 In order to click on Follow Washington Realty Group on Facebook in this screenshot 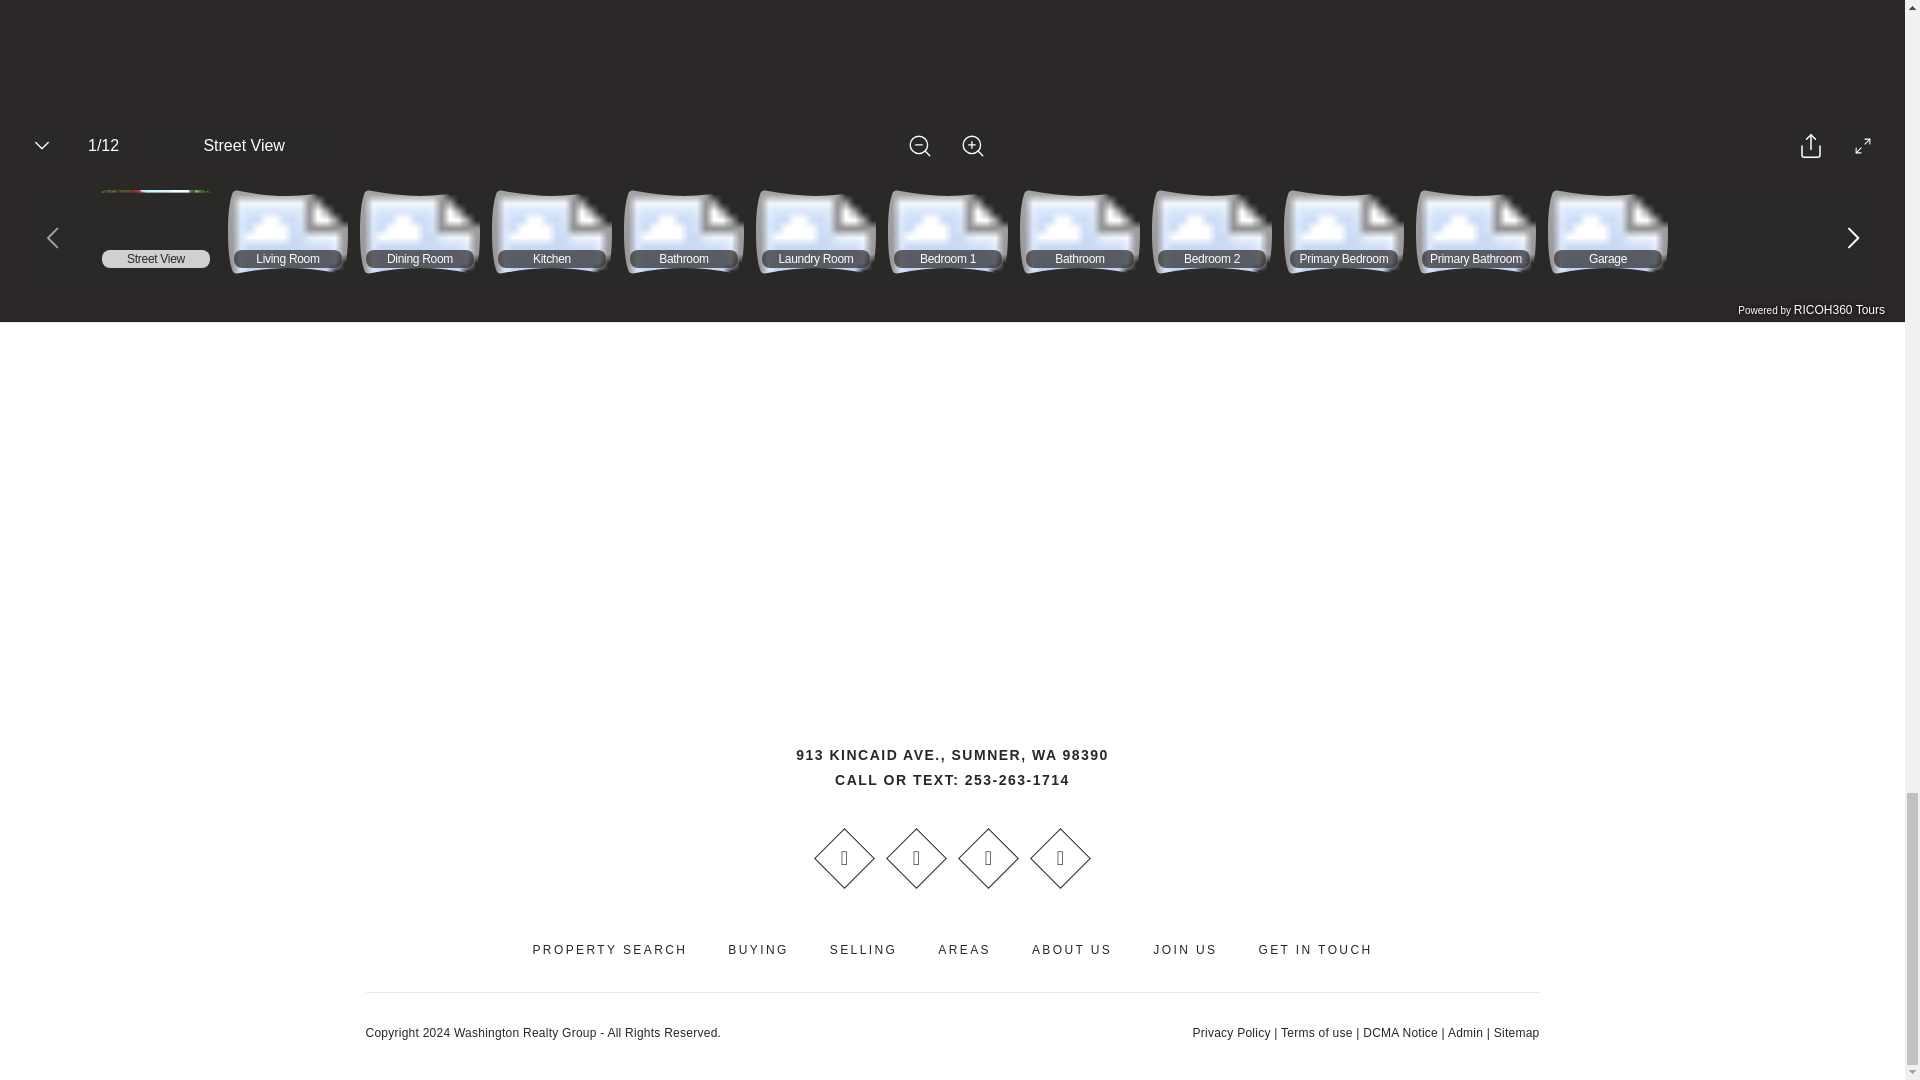, I will do `click(844, 858)`.